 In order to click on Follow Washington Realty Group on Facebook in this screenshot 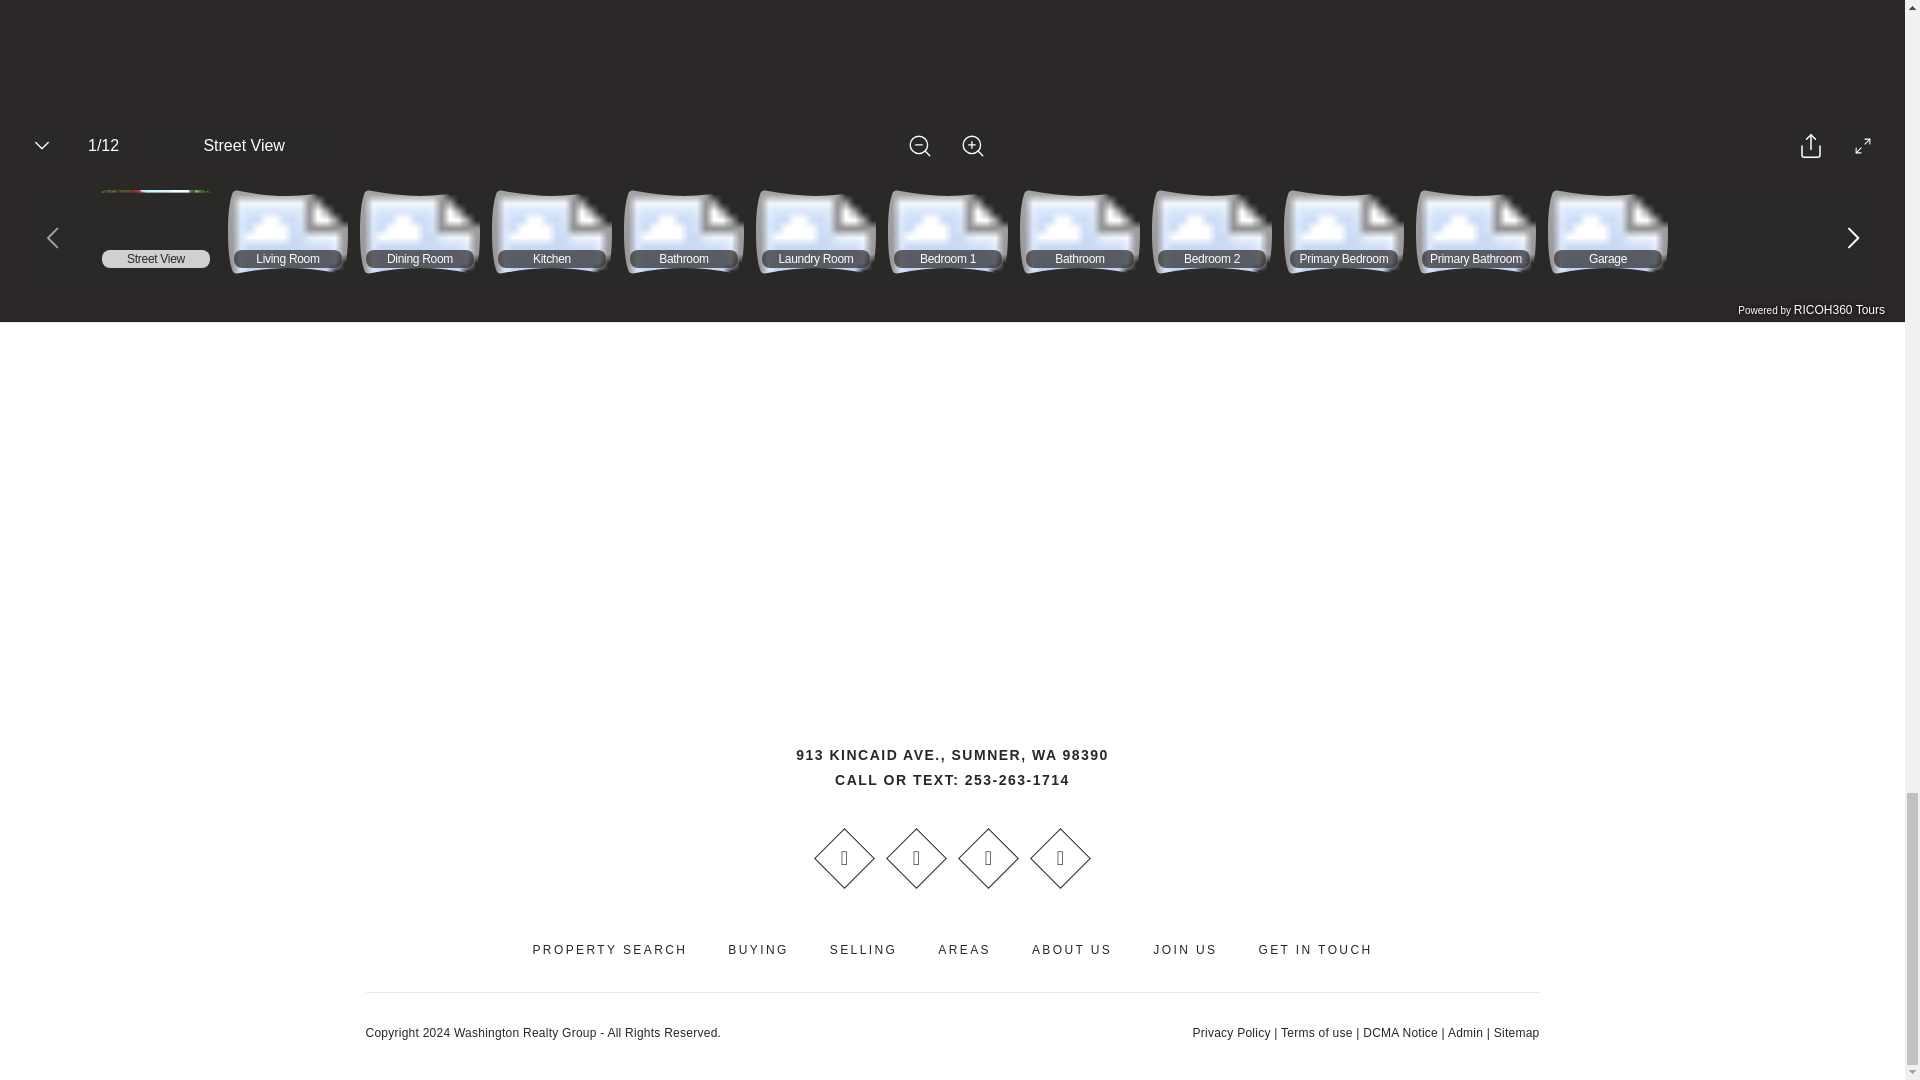, I will do `click(844, 858)`.